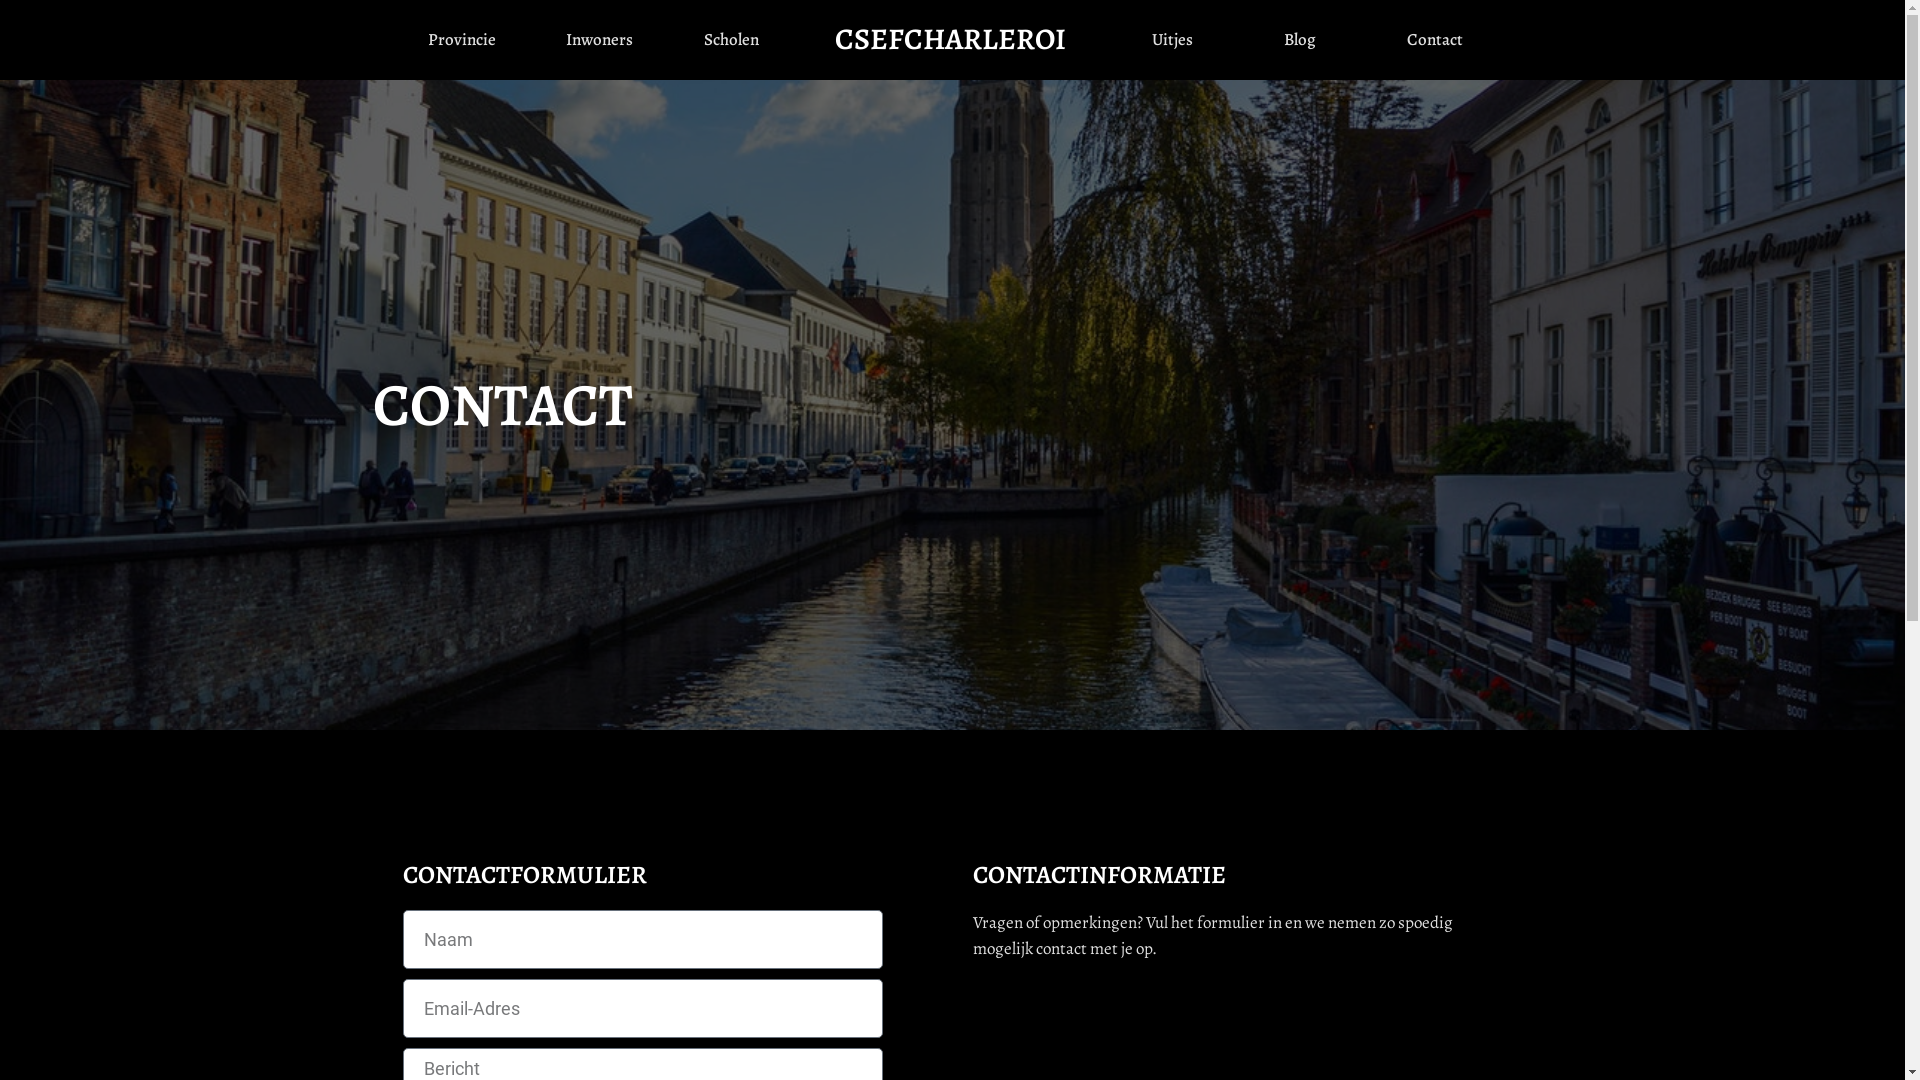 This screenshot has height=1080, width=1920. Describe the element at coordinates (1434, 40) in the screenshot. I see `Contact` at that location.